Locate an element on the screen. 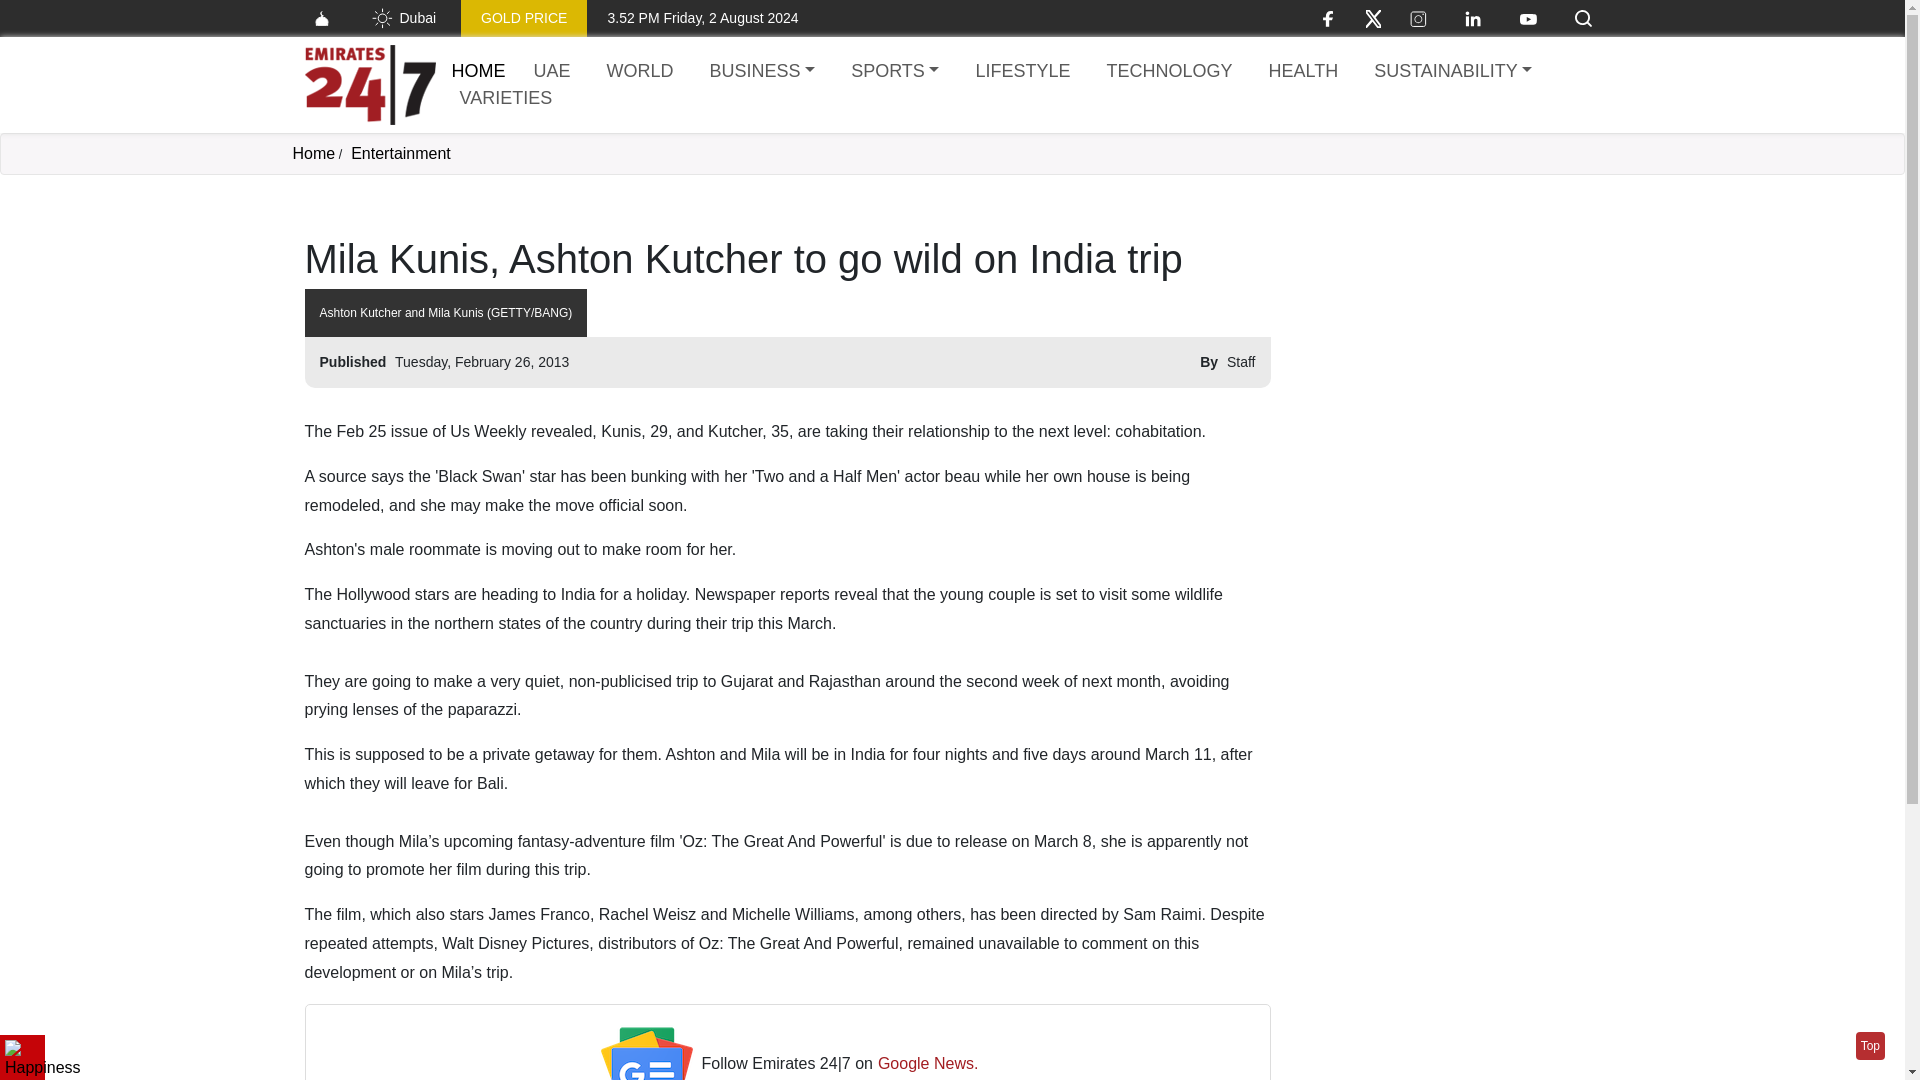 The width and height of the screenshot is (1920, 1080). Home is located at coordinates (312, 153).